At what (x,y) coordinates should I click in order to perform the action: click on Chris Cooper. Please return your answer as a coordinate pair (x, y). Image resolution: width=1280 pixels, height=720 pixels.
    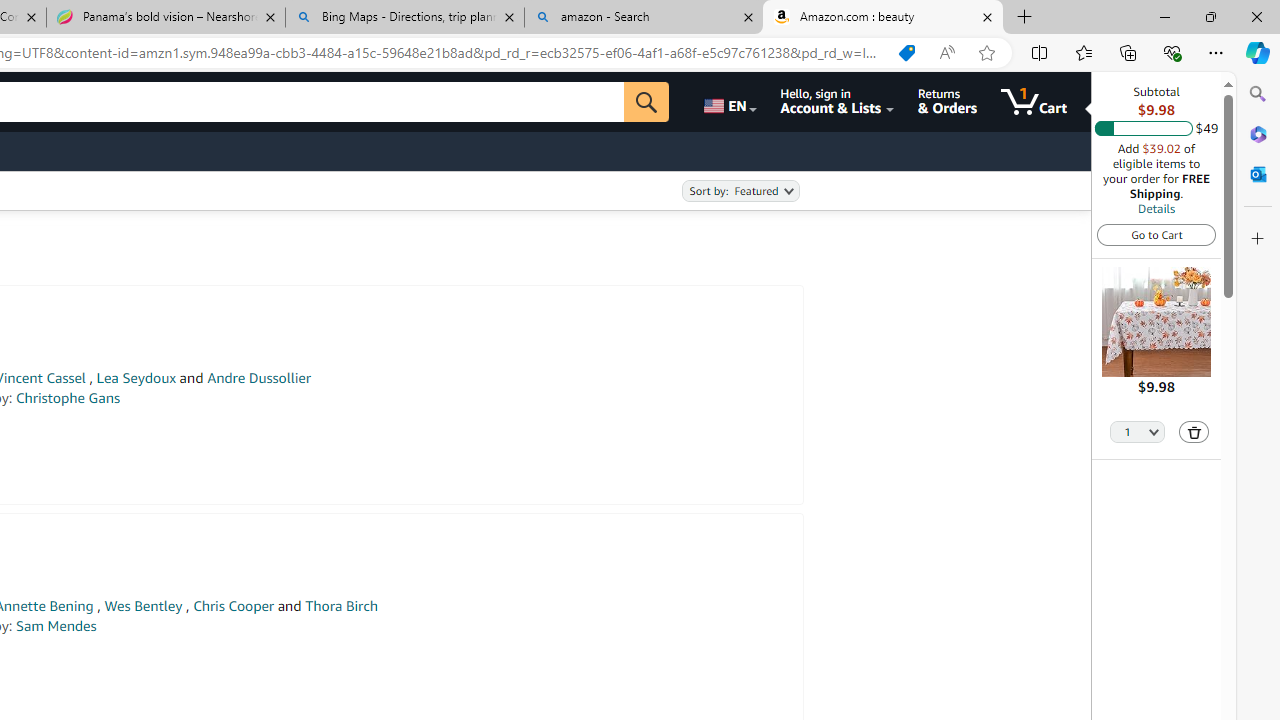
    Looking at the image, I should click on (234, 606).